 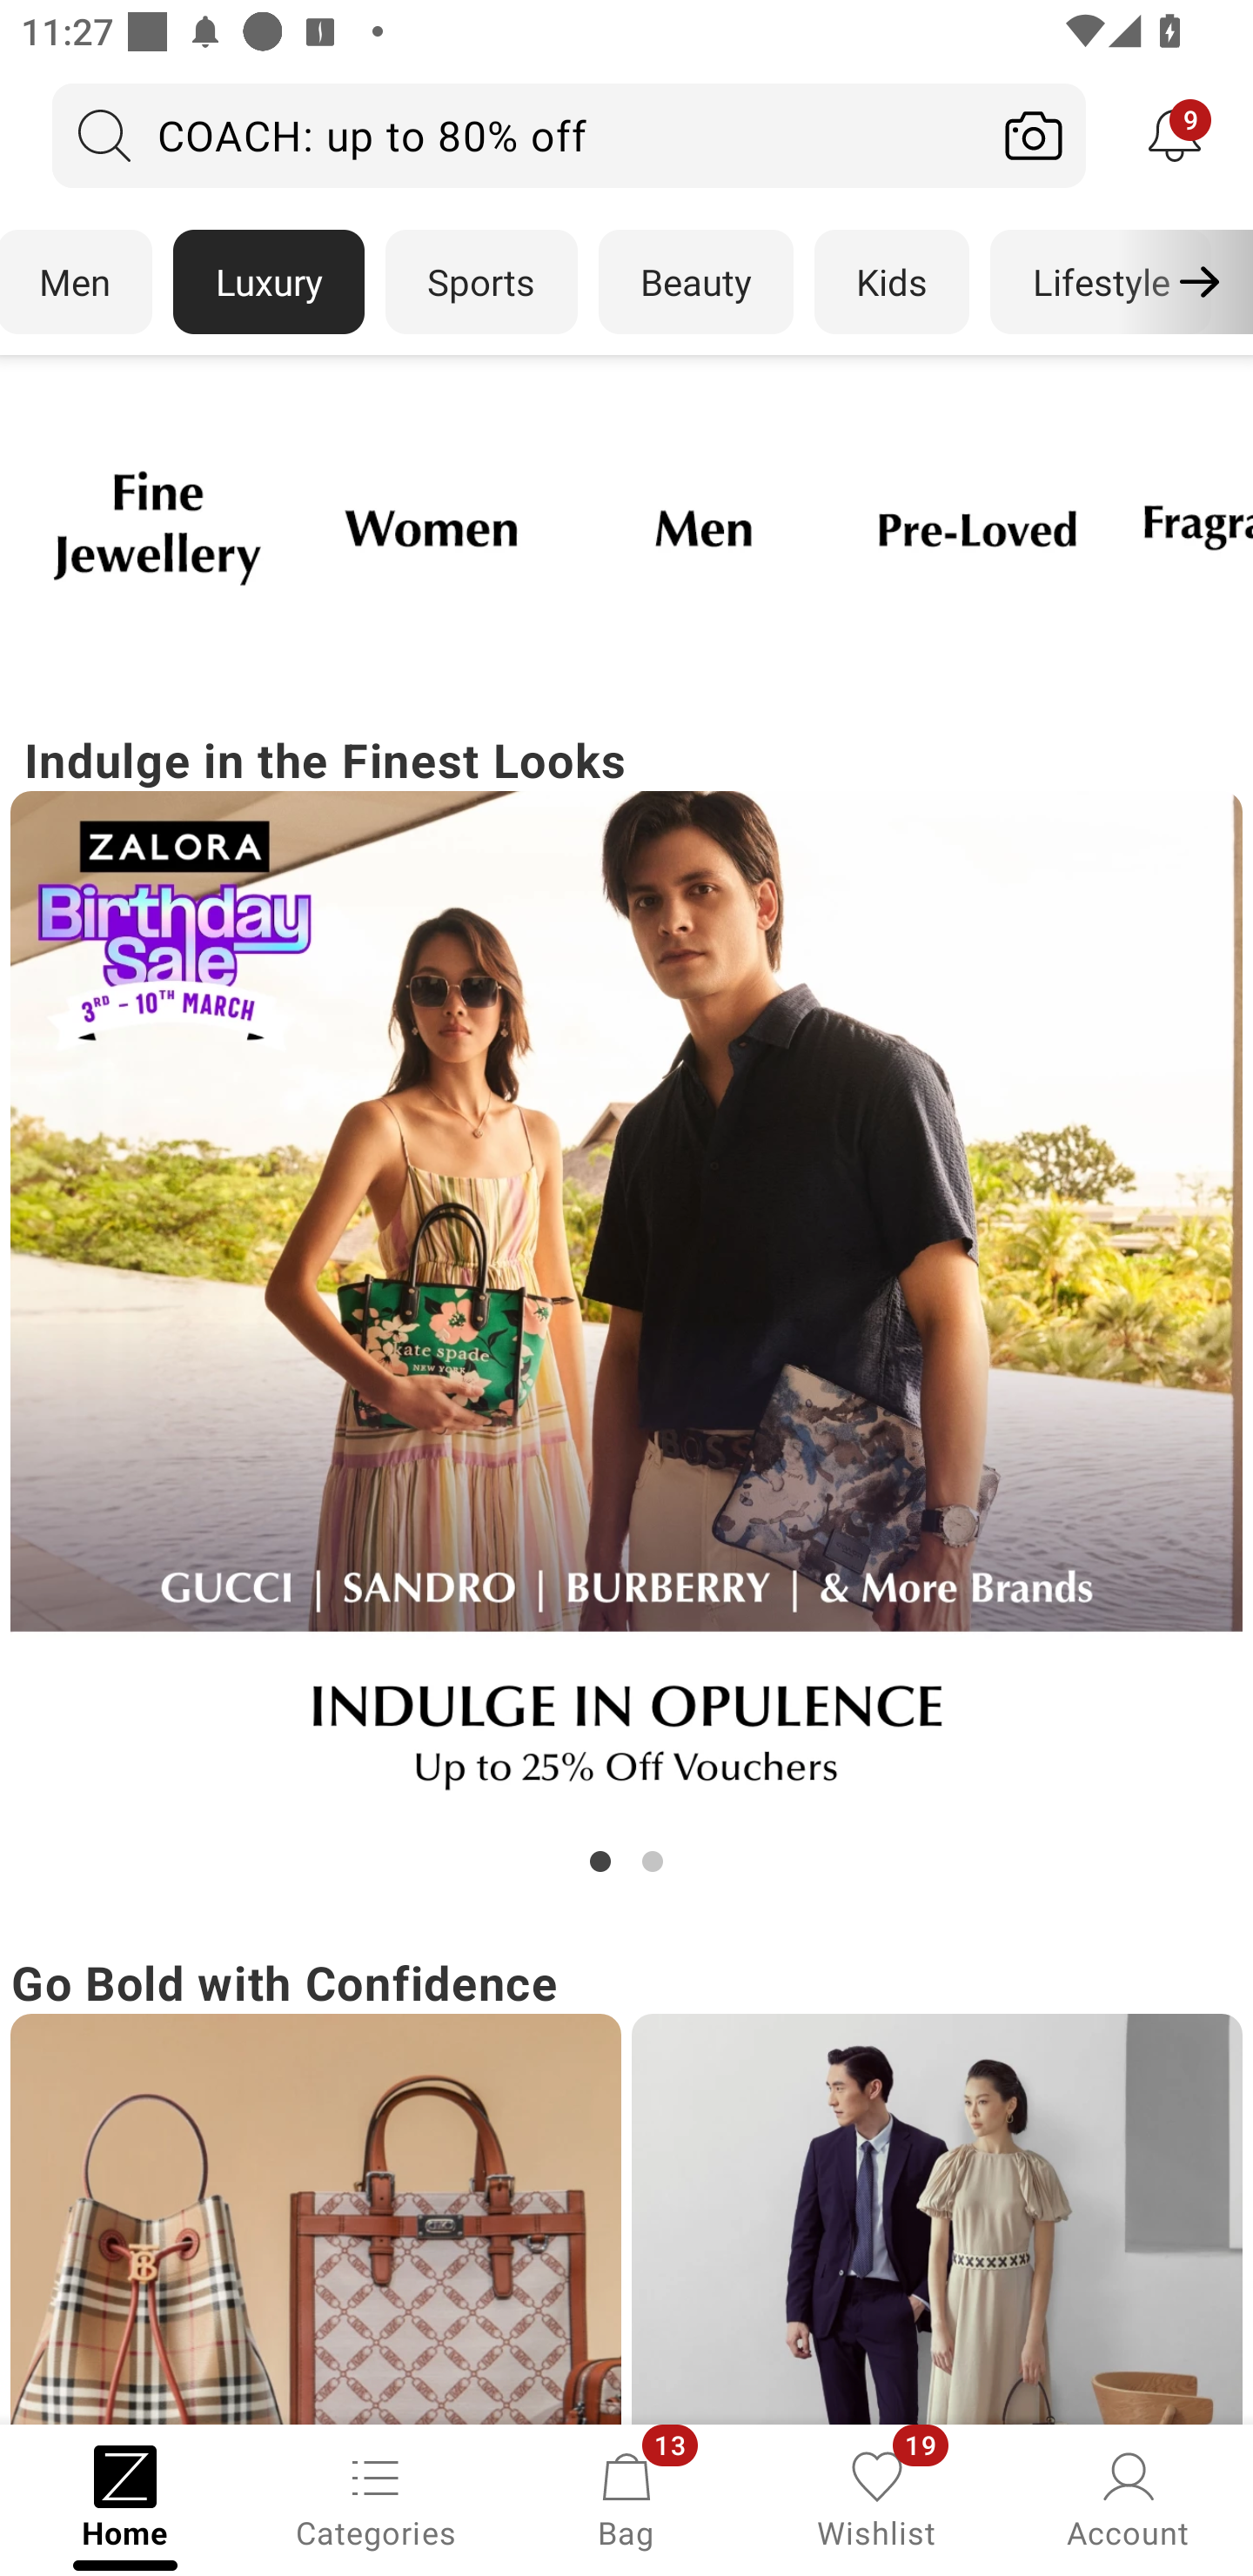 I want to click on COACH: up to 80% off, so click(x=517, y=135).